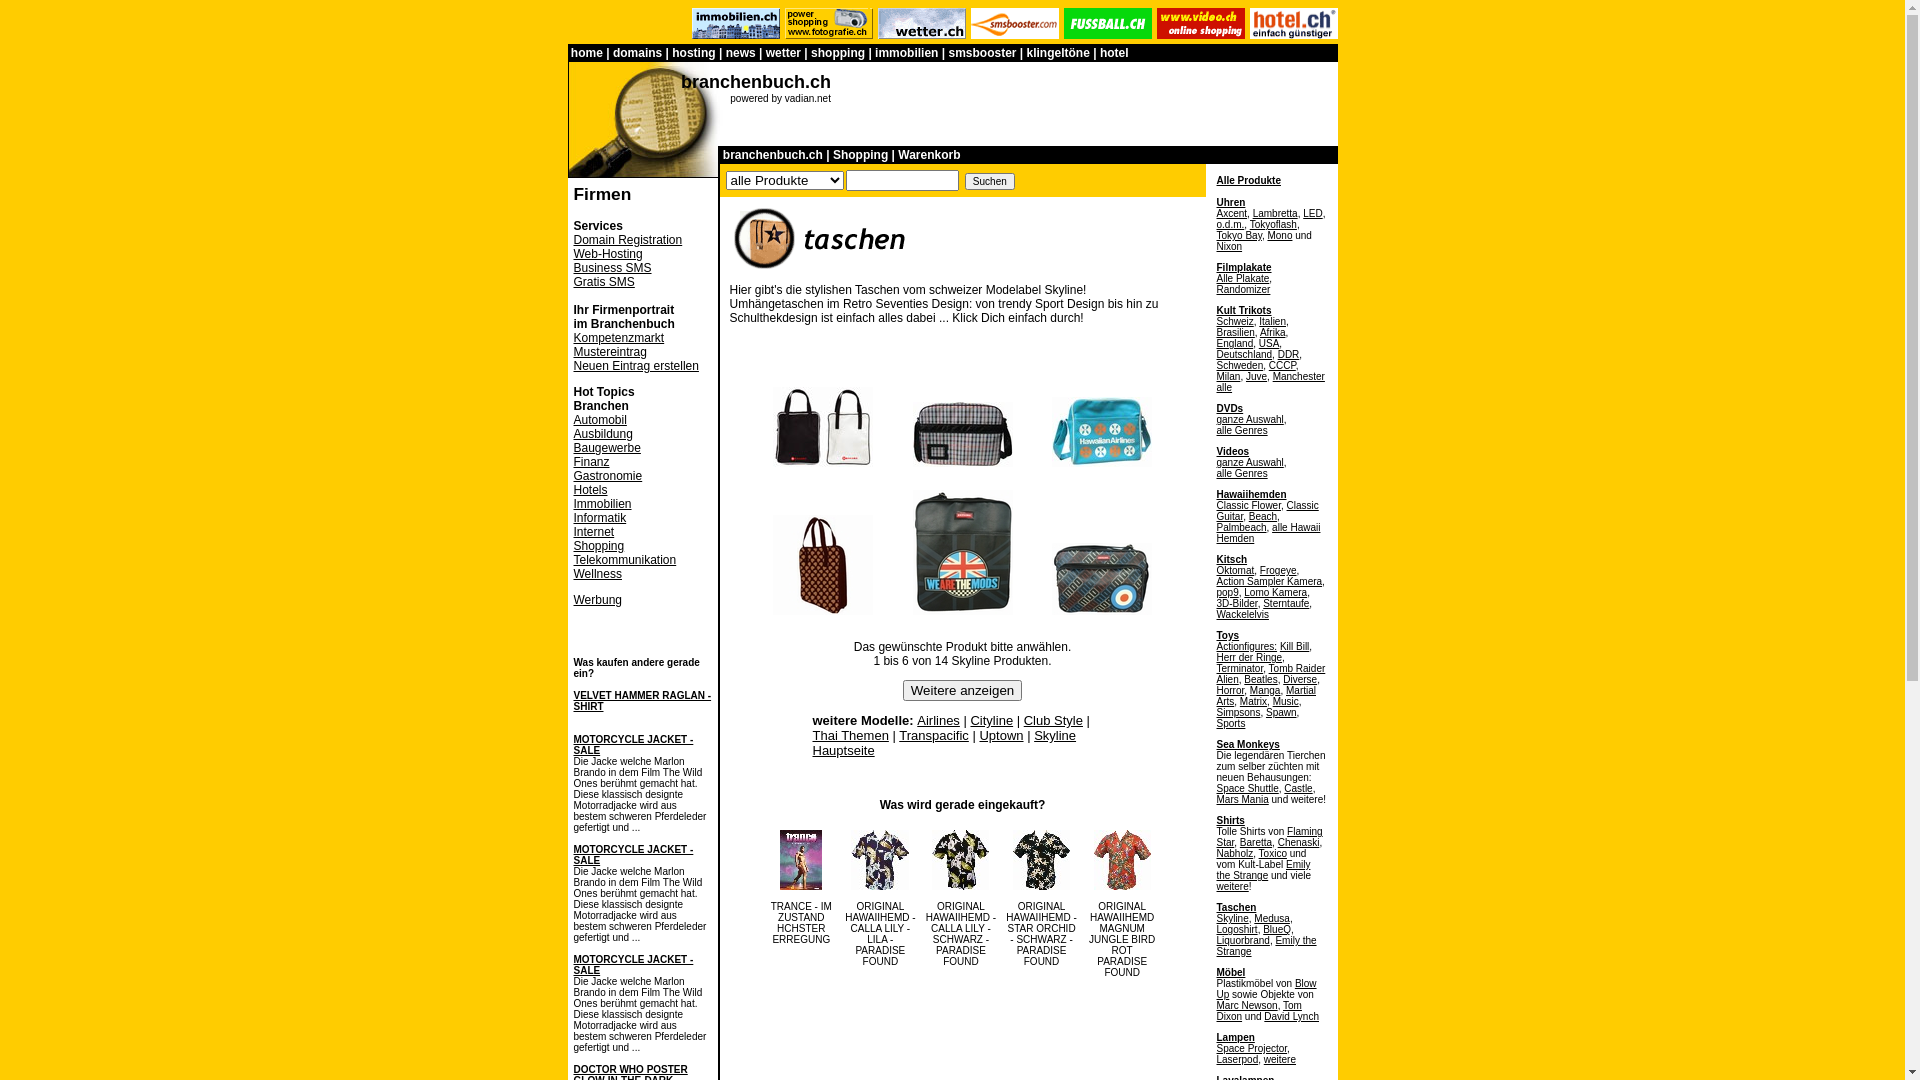 The height and width of the screenshot is (1080, 1920). What do you see at coordinates (1228, 636) in the screenshot?
I see `Toys` at bounding box center [1228, 636].